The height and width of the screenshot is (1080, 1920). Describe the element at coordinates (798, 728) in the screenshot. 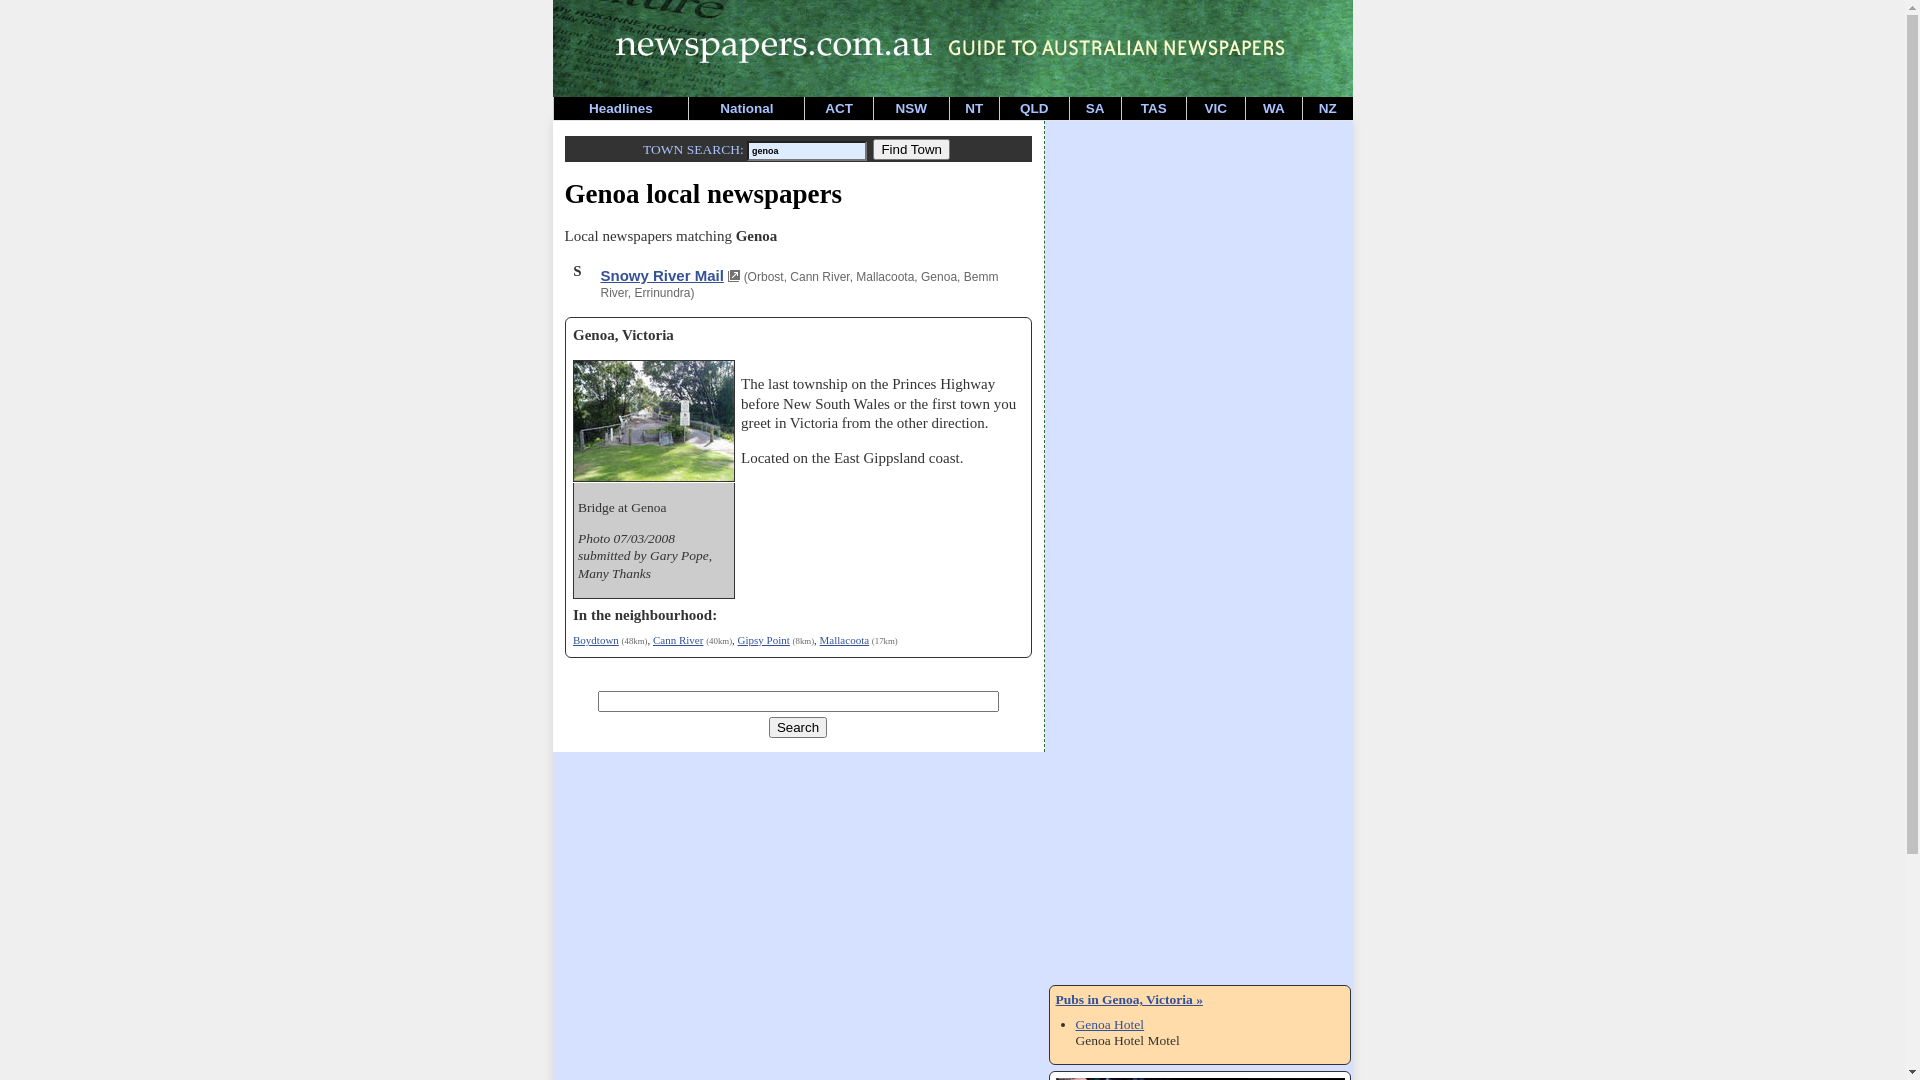

I see `Search` at that location.